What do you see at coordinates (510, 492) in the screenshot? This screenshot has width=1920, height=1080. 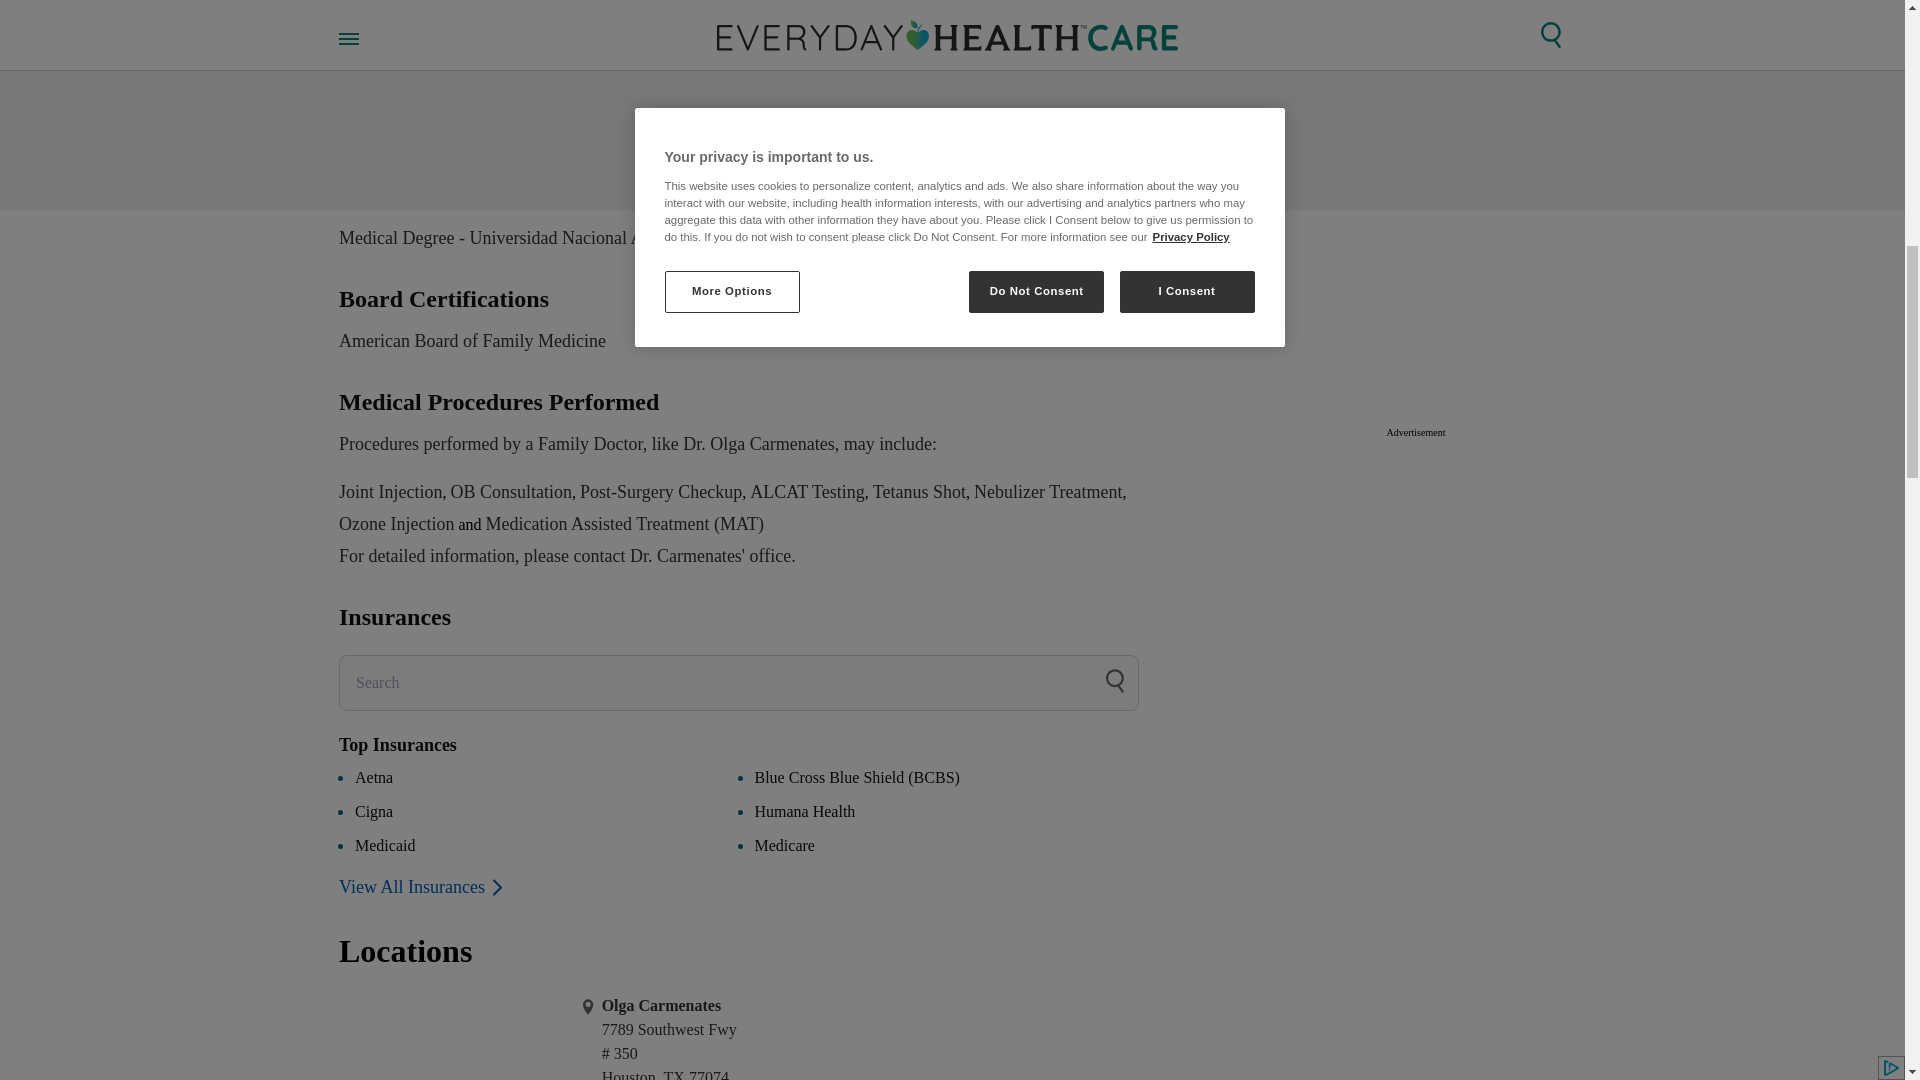 I see `Ozone Injection` at bounding box center [510, 492].